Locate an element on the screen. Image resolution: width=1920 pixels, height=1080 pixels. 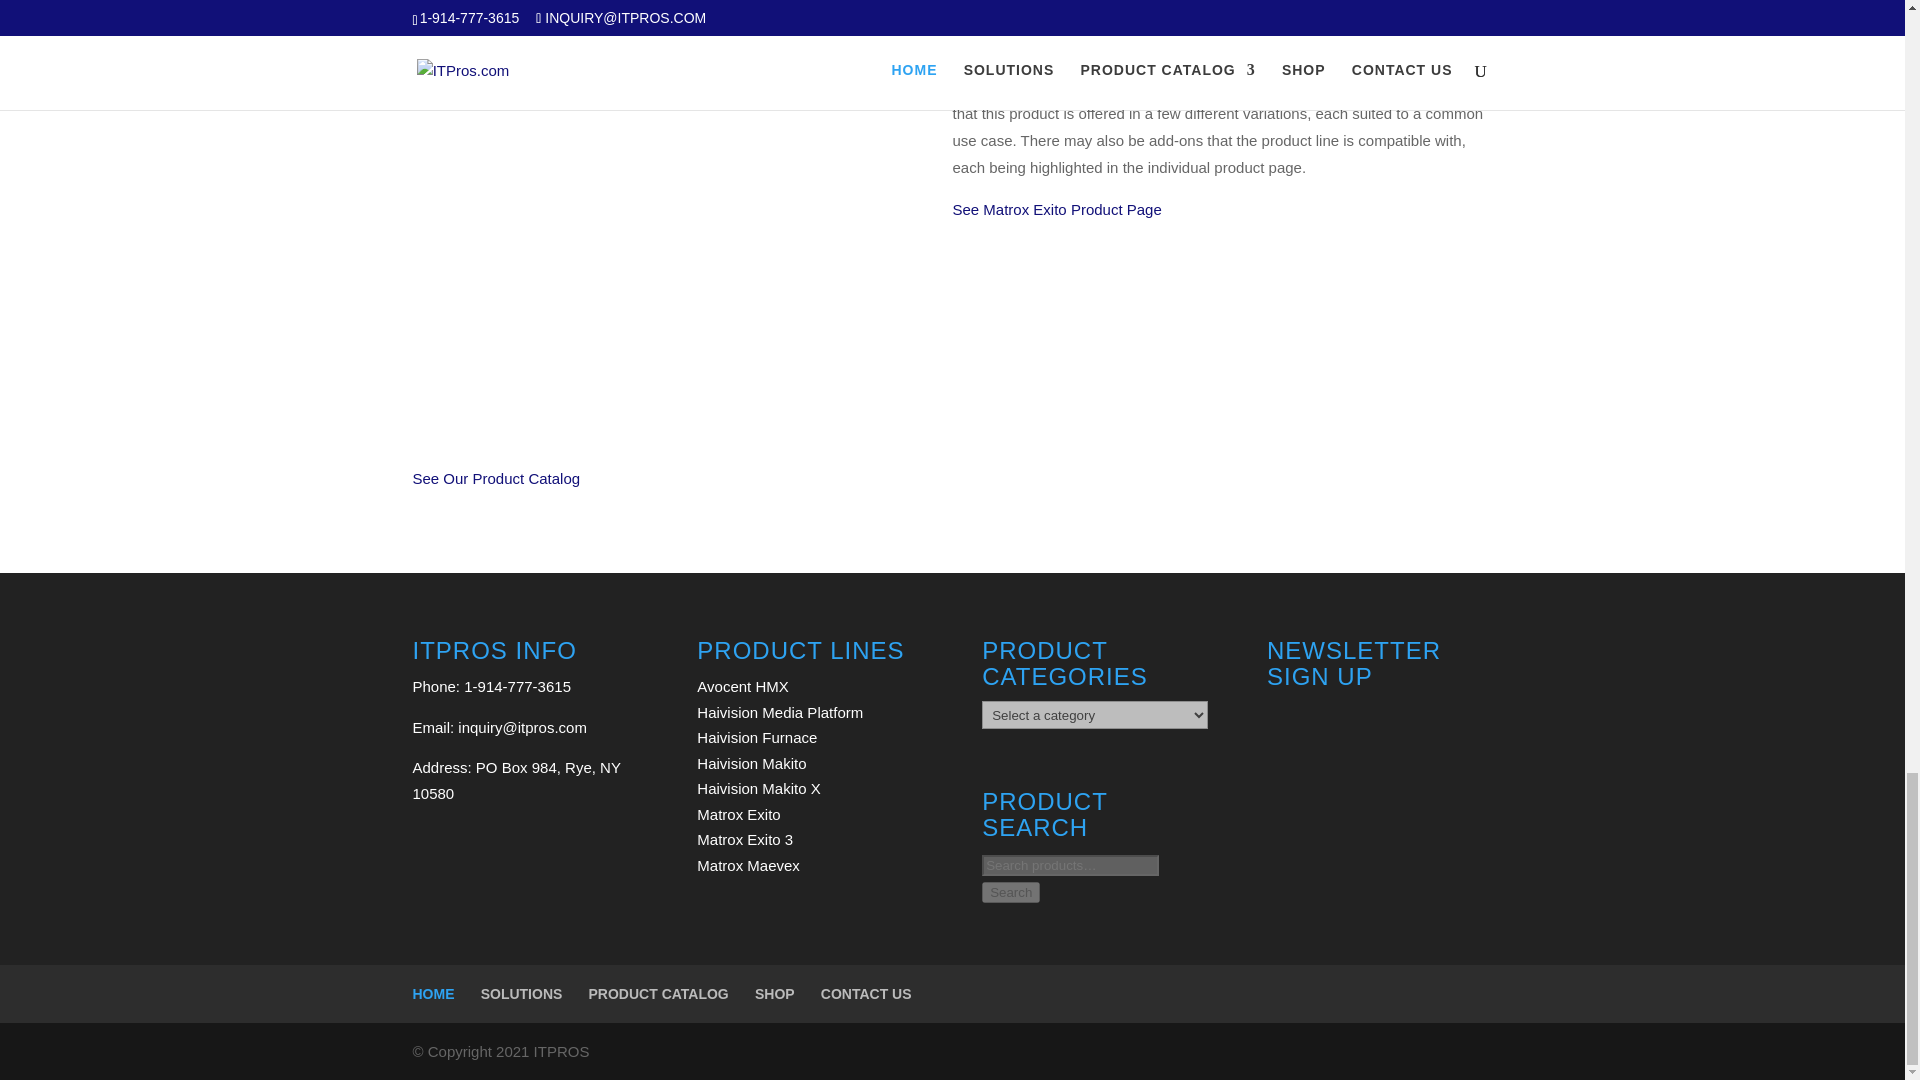
Search is located at coordinates (1010, 892).